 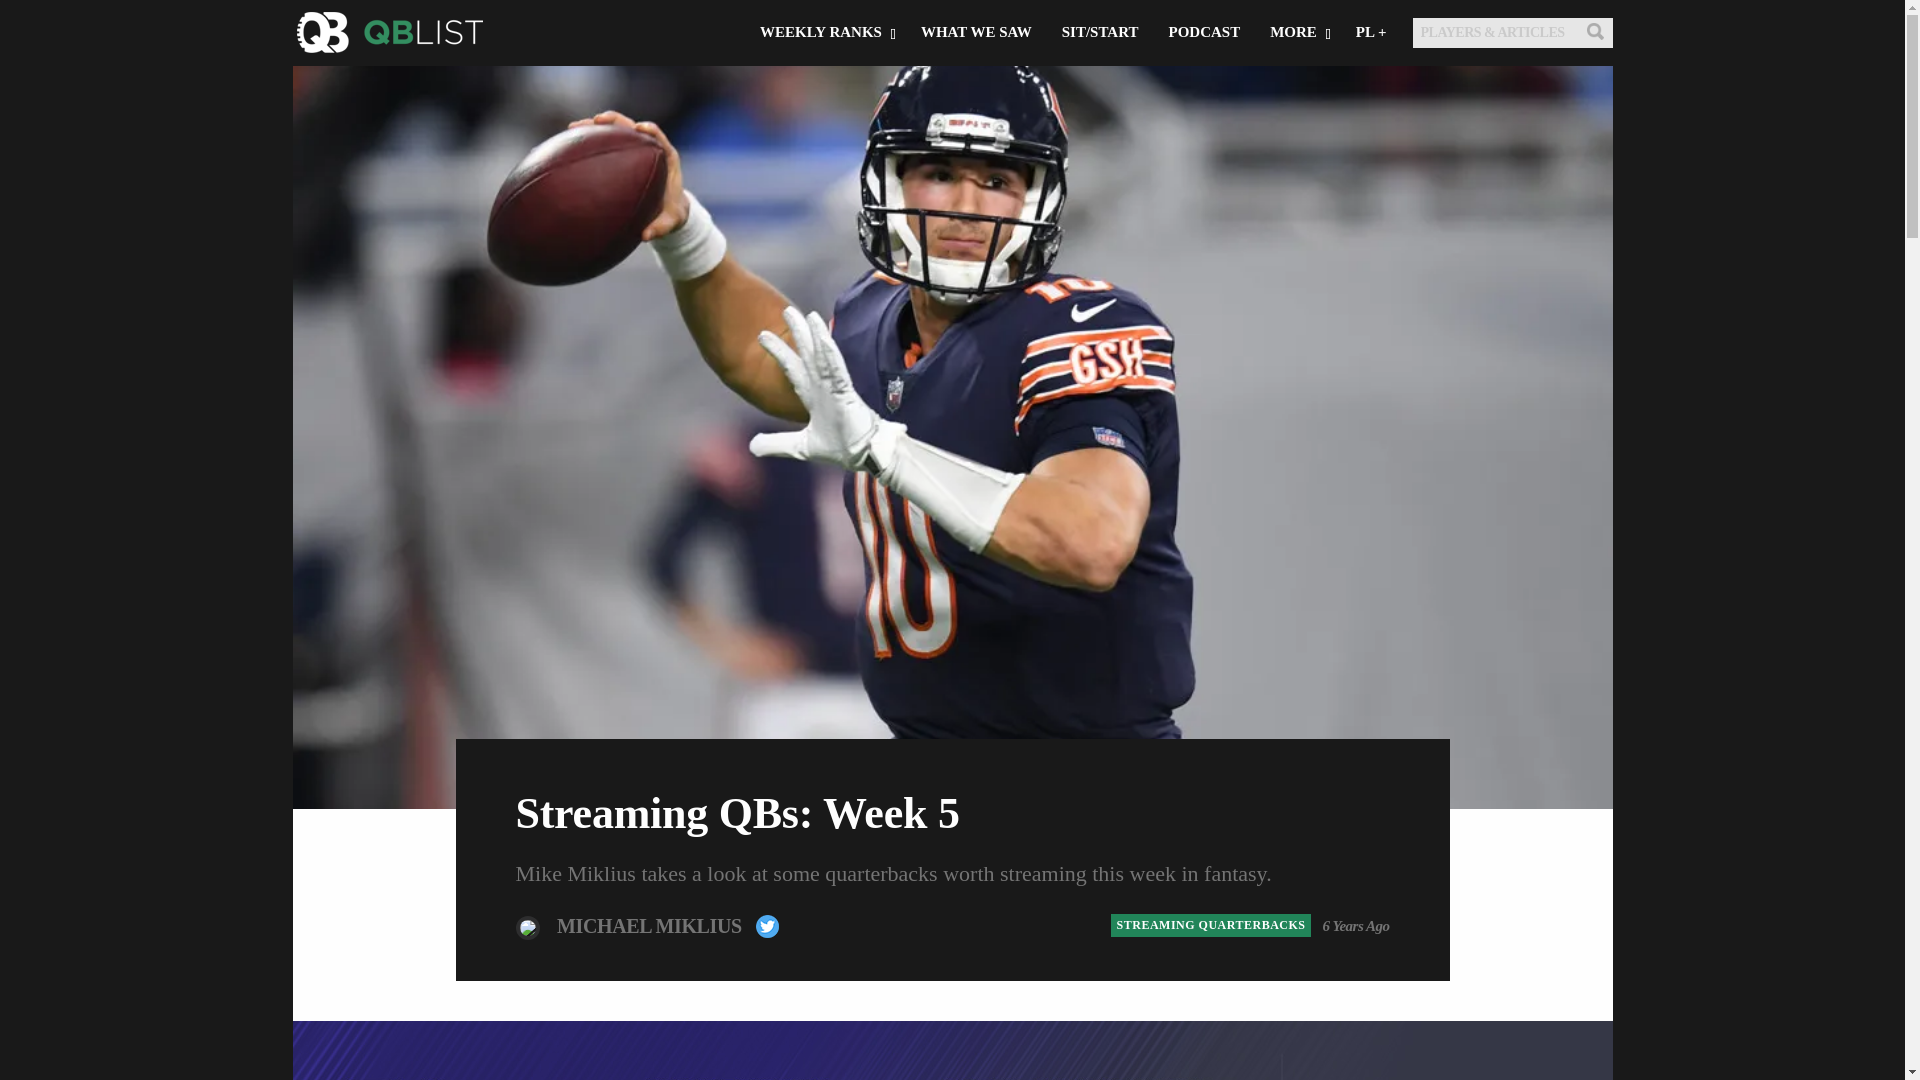 I want to click on MICHAEL MIKLIUS, so click(x=651, y=924).